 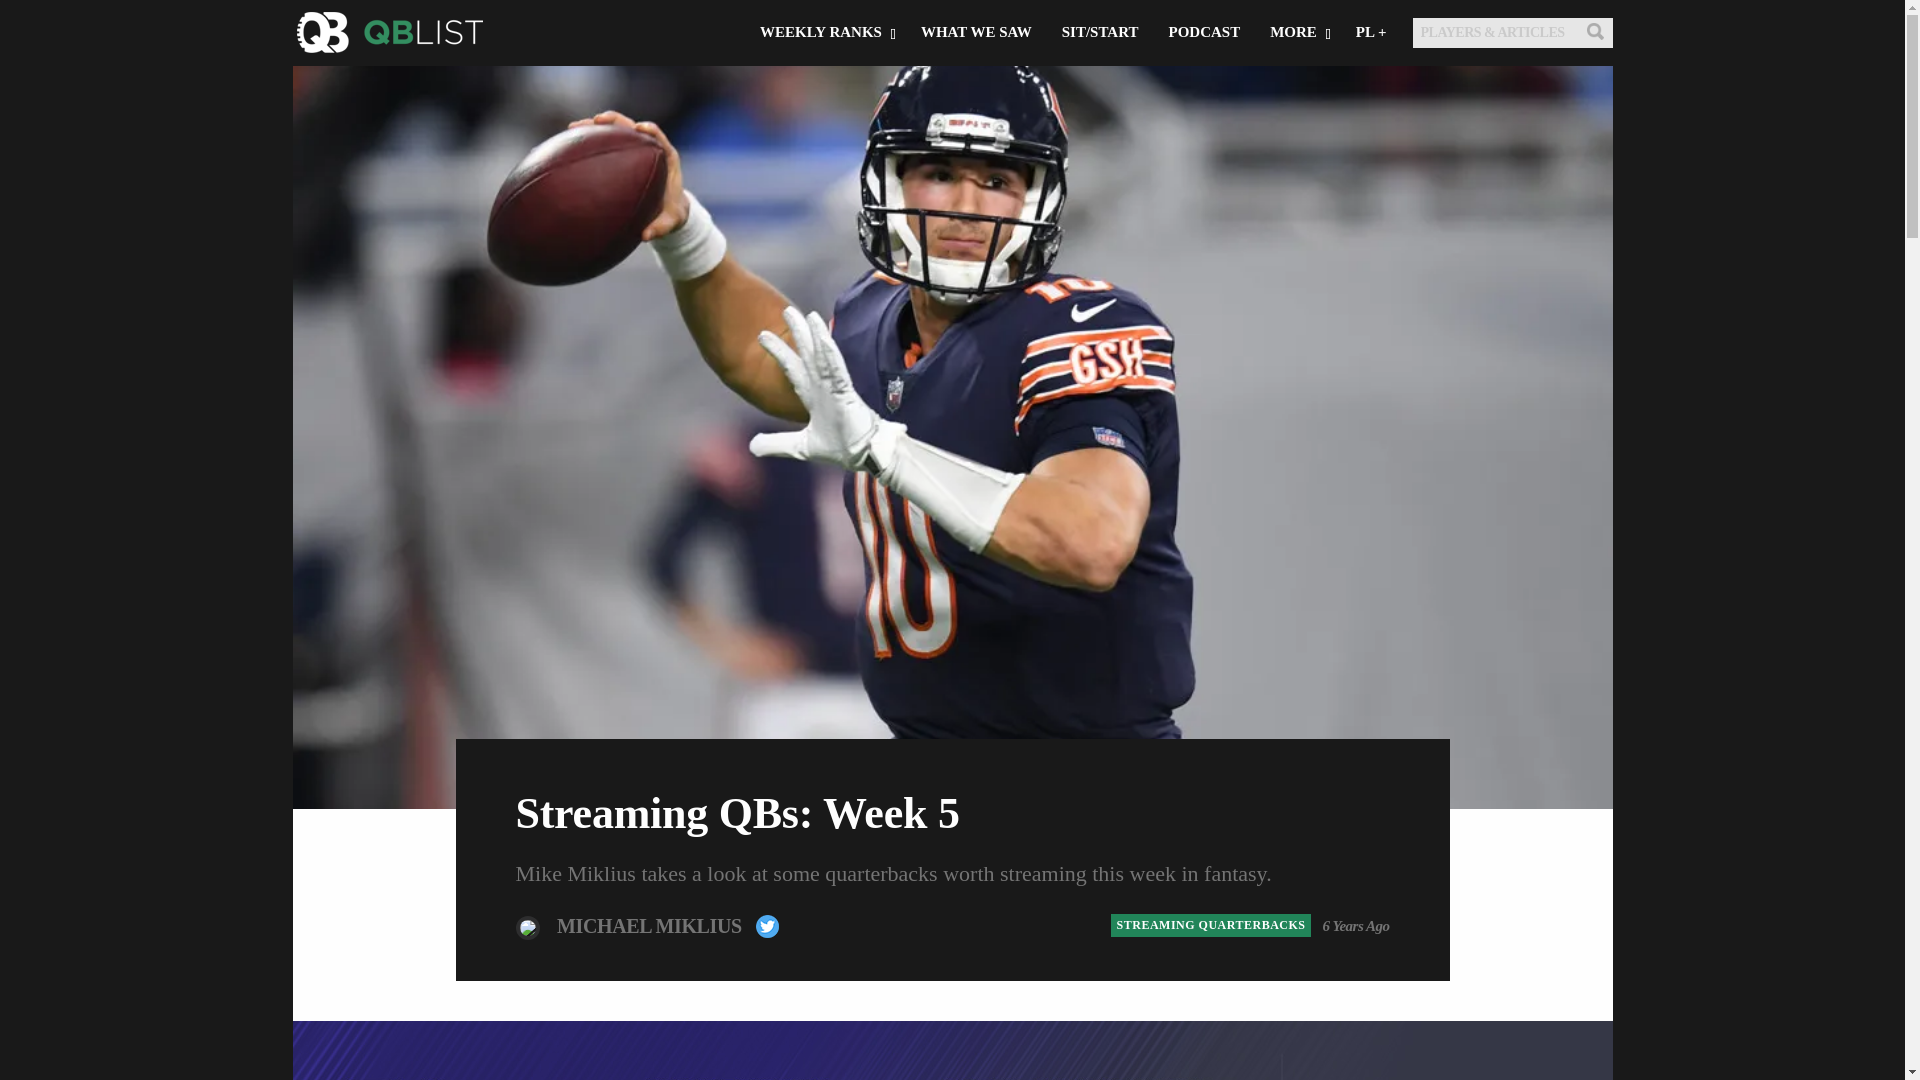 I want to click on MICHAEL MIKLIUS, so click(x=651, y=924).